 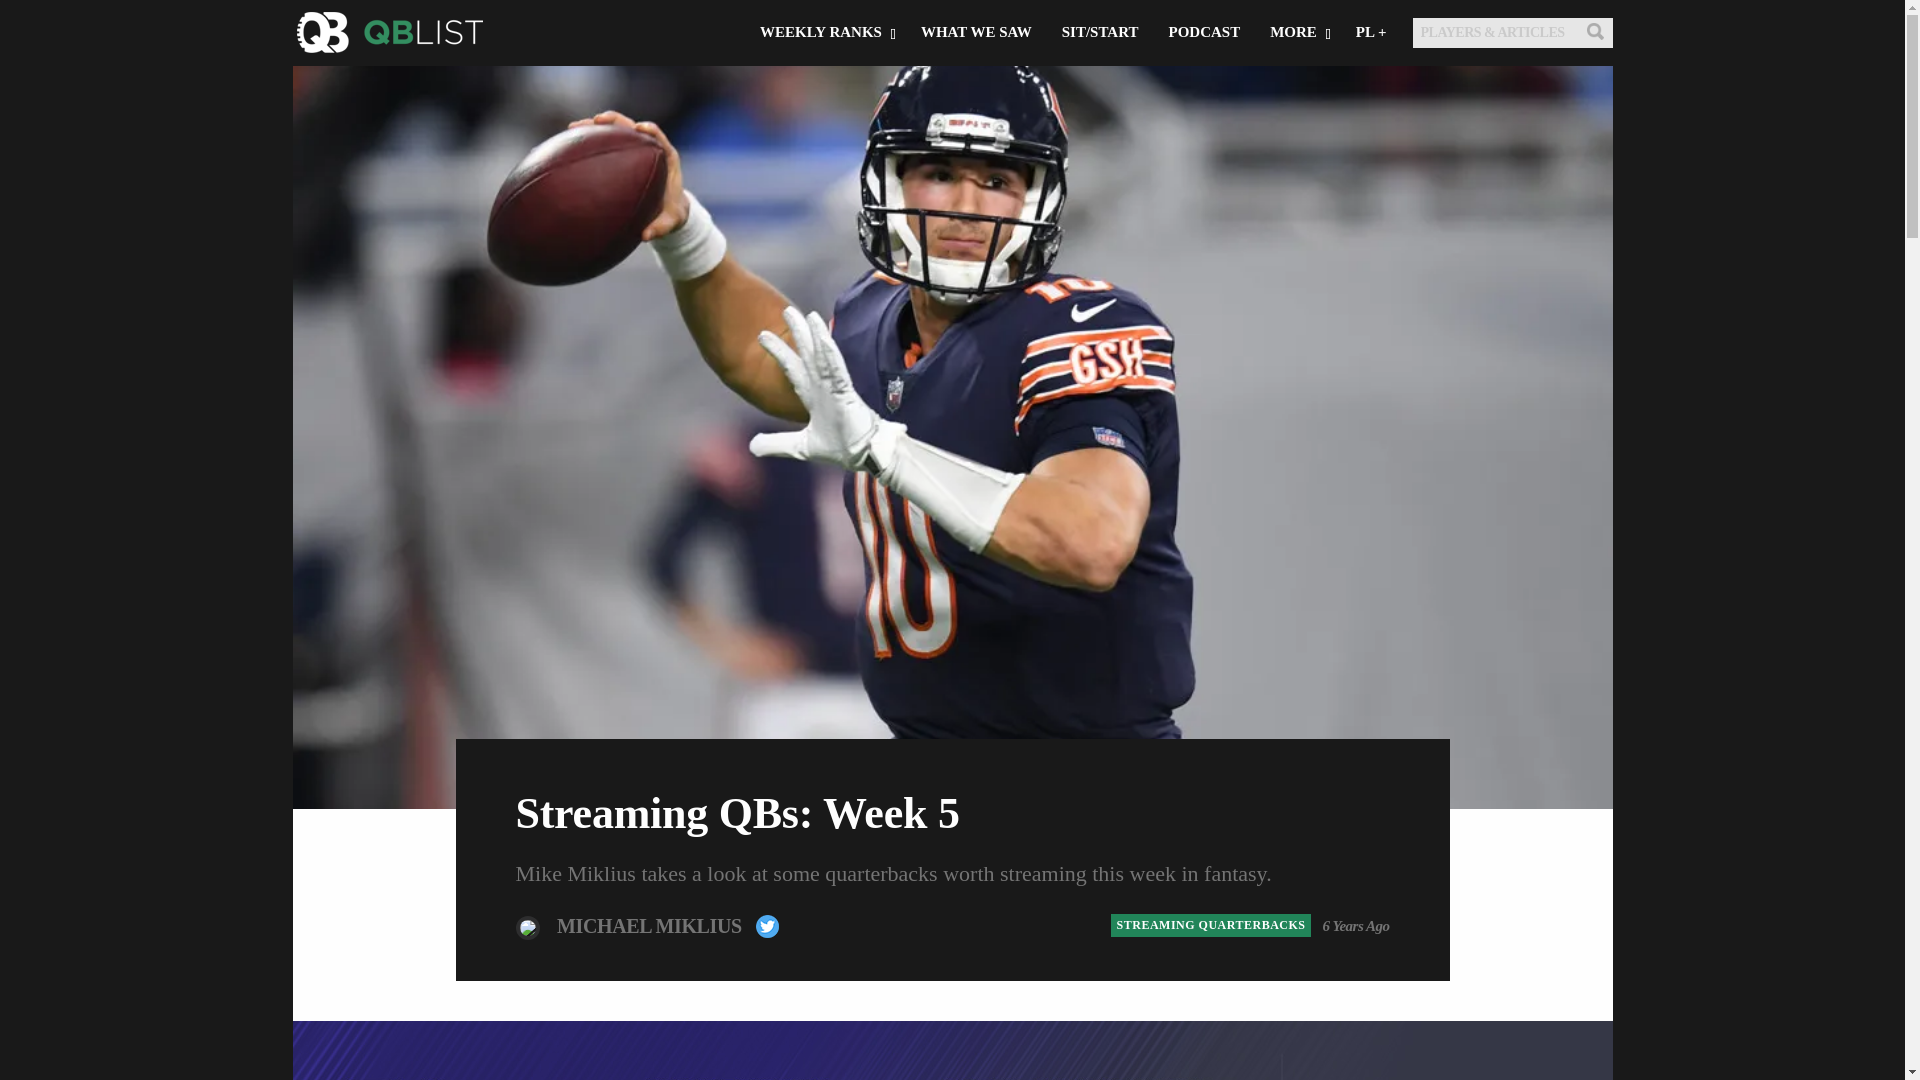 I want to click on MICHAEL MIKLIUS, so click(x=651, y=924).